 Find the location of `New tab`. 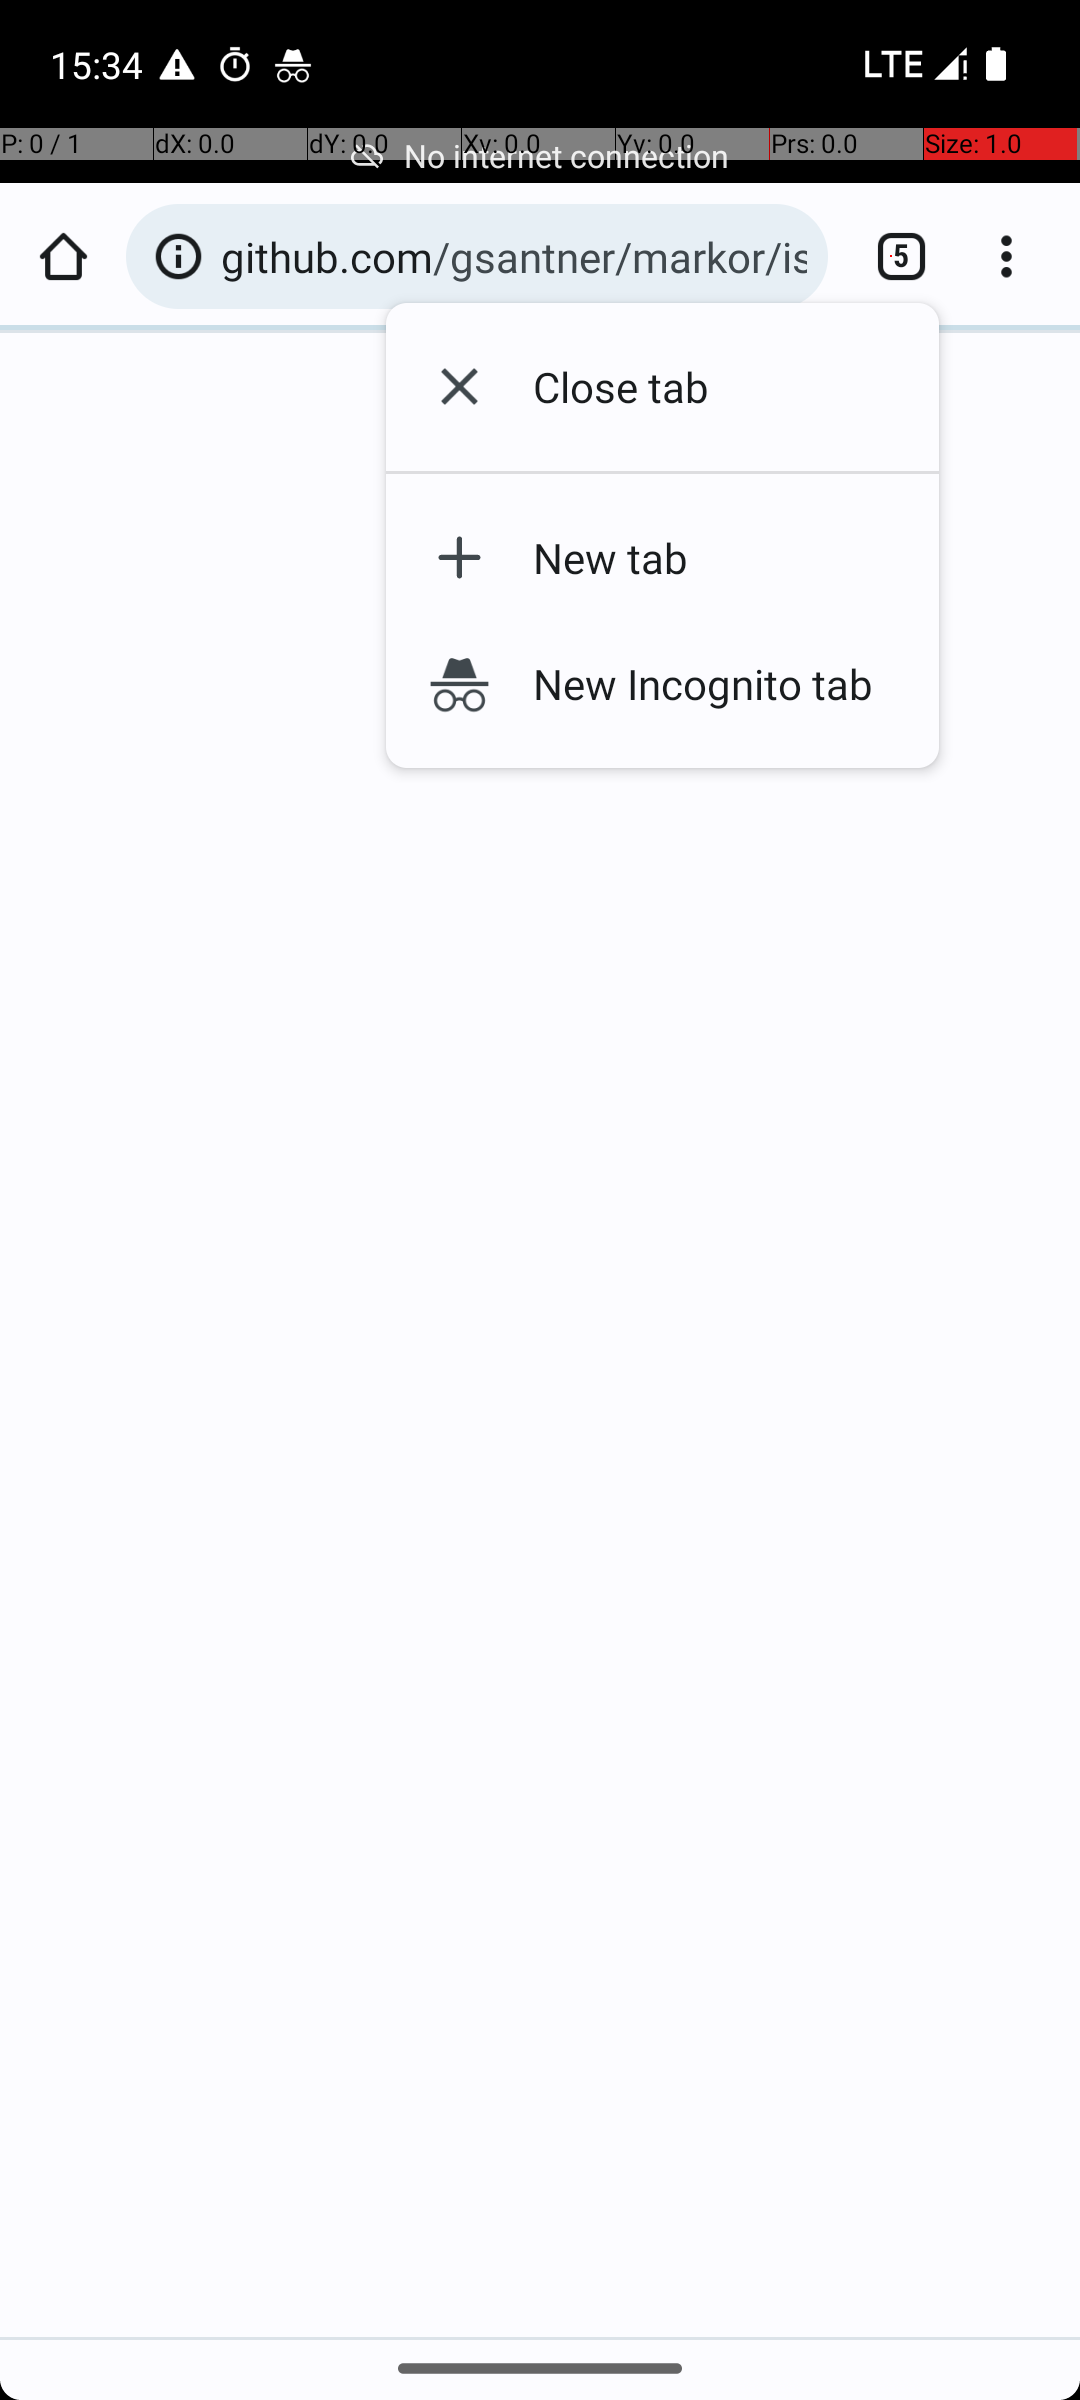

New tab is located at coordinates (694, 558).